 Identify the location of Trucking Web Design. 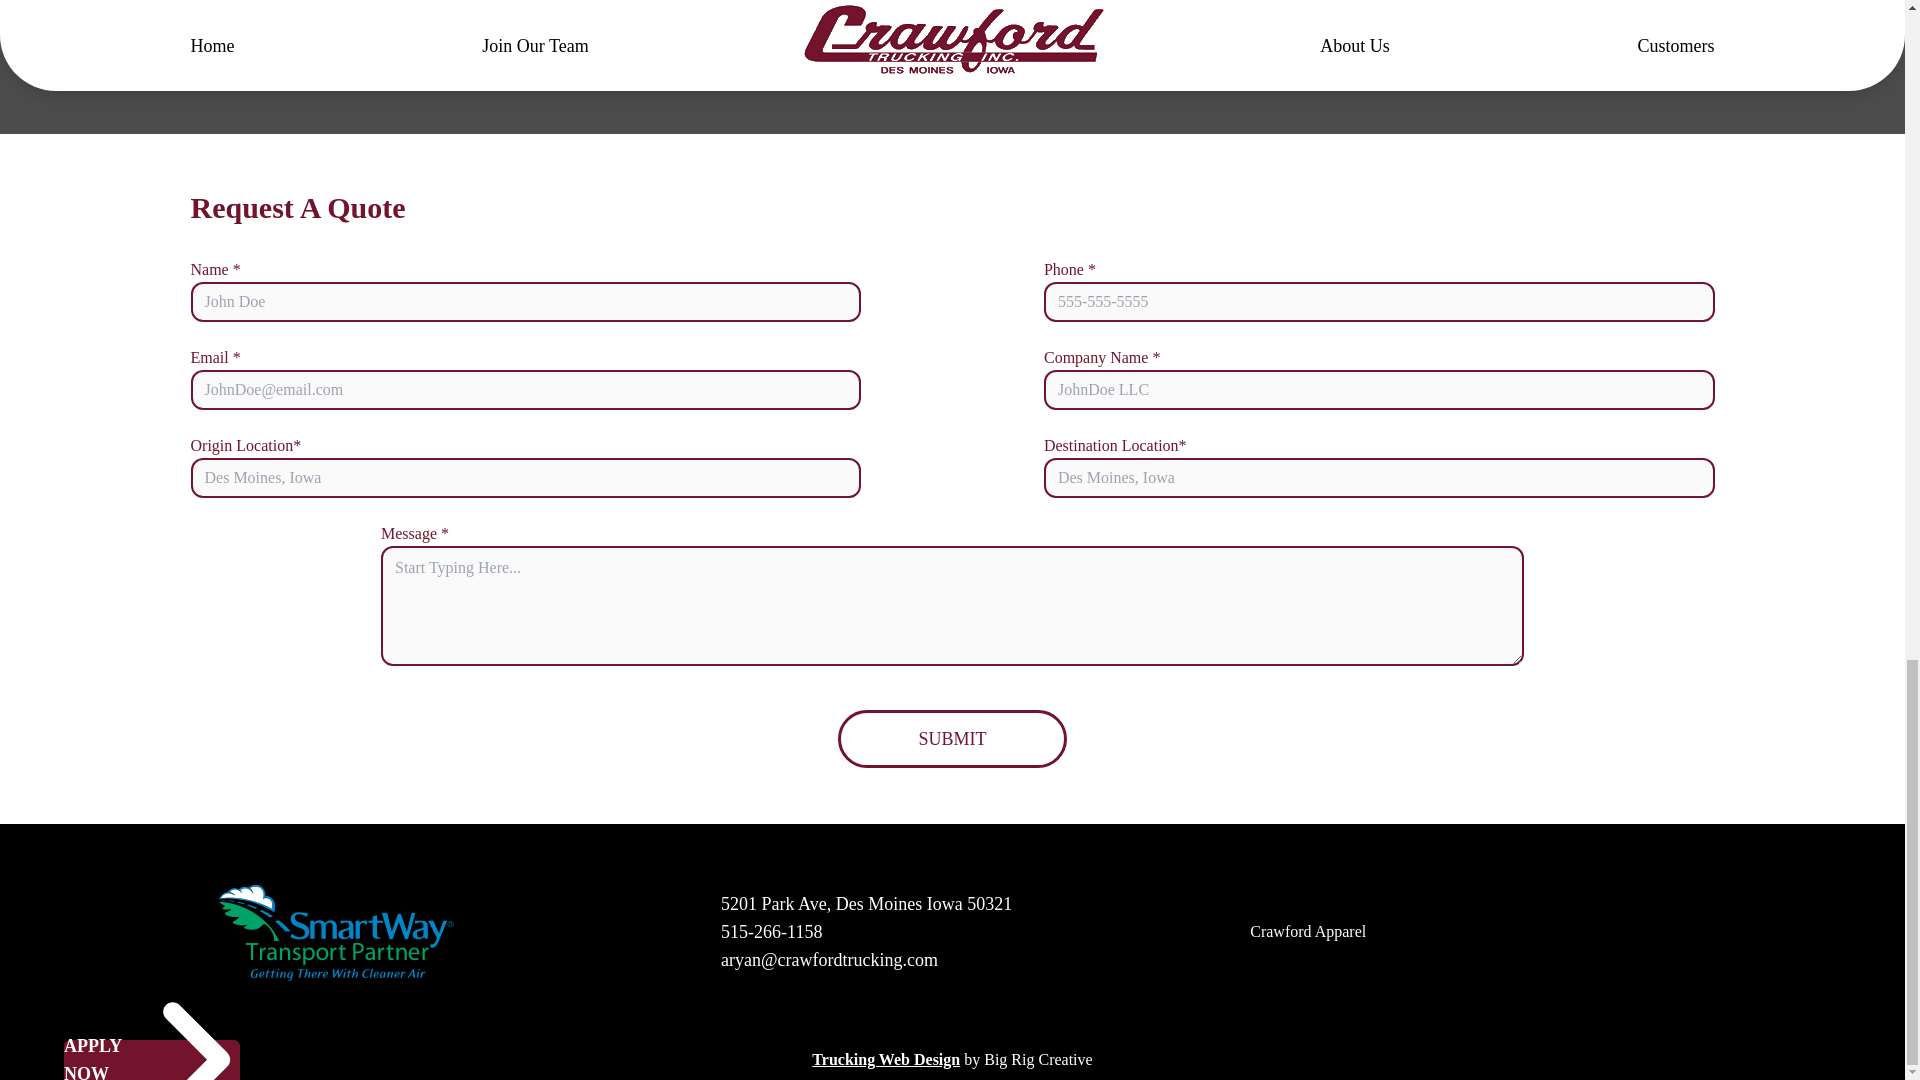
(886, 1059).